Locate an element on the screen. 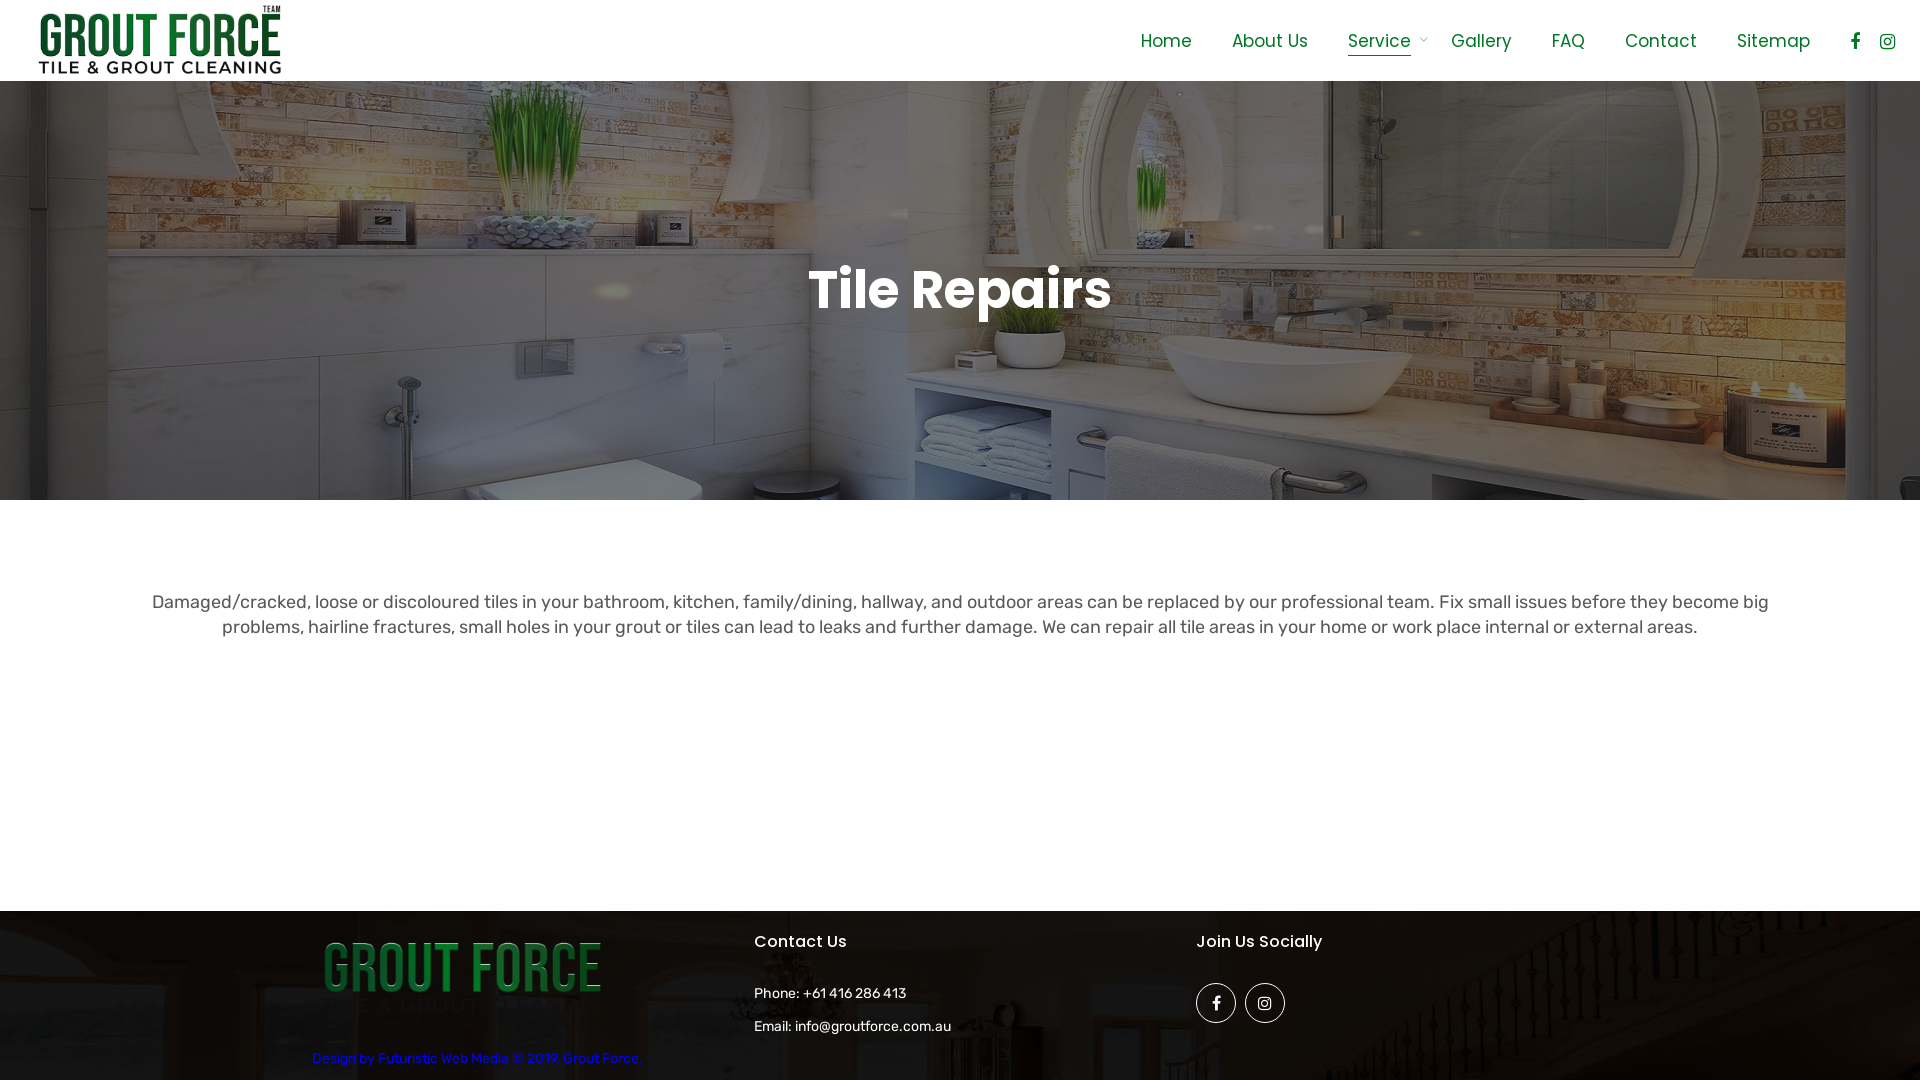 The height and width of the screenshot is (1080, 1920). Contact is located at coordinates (1661, 40).